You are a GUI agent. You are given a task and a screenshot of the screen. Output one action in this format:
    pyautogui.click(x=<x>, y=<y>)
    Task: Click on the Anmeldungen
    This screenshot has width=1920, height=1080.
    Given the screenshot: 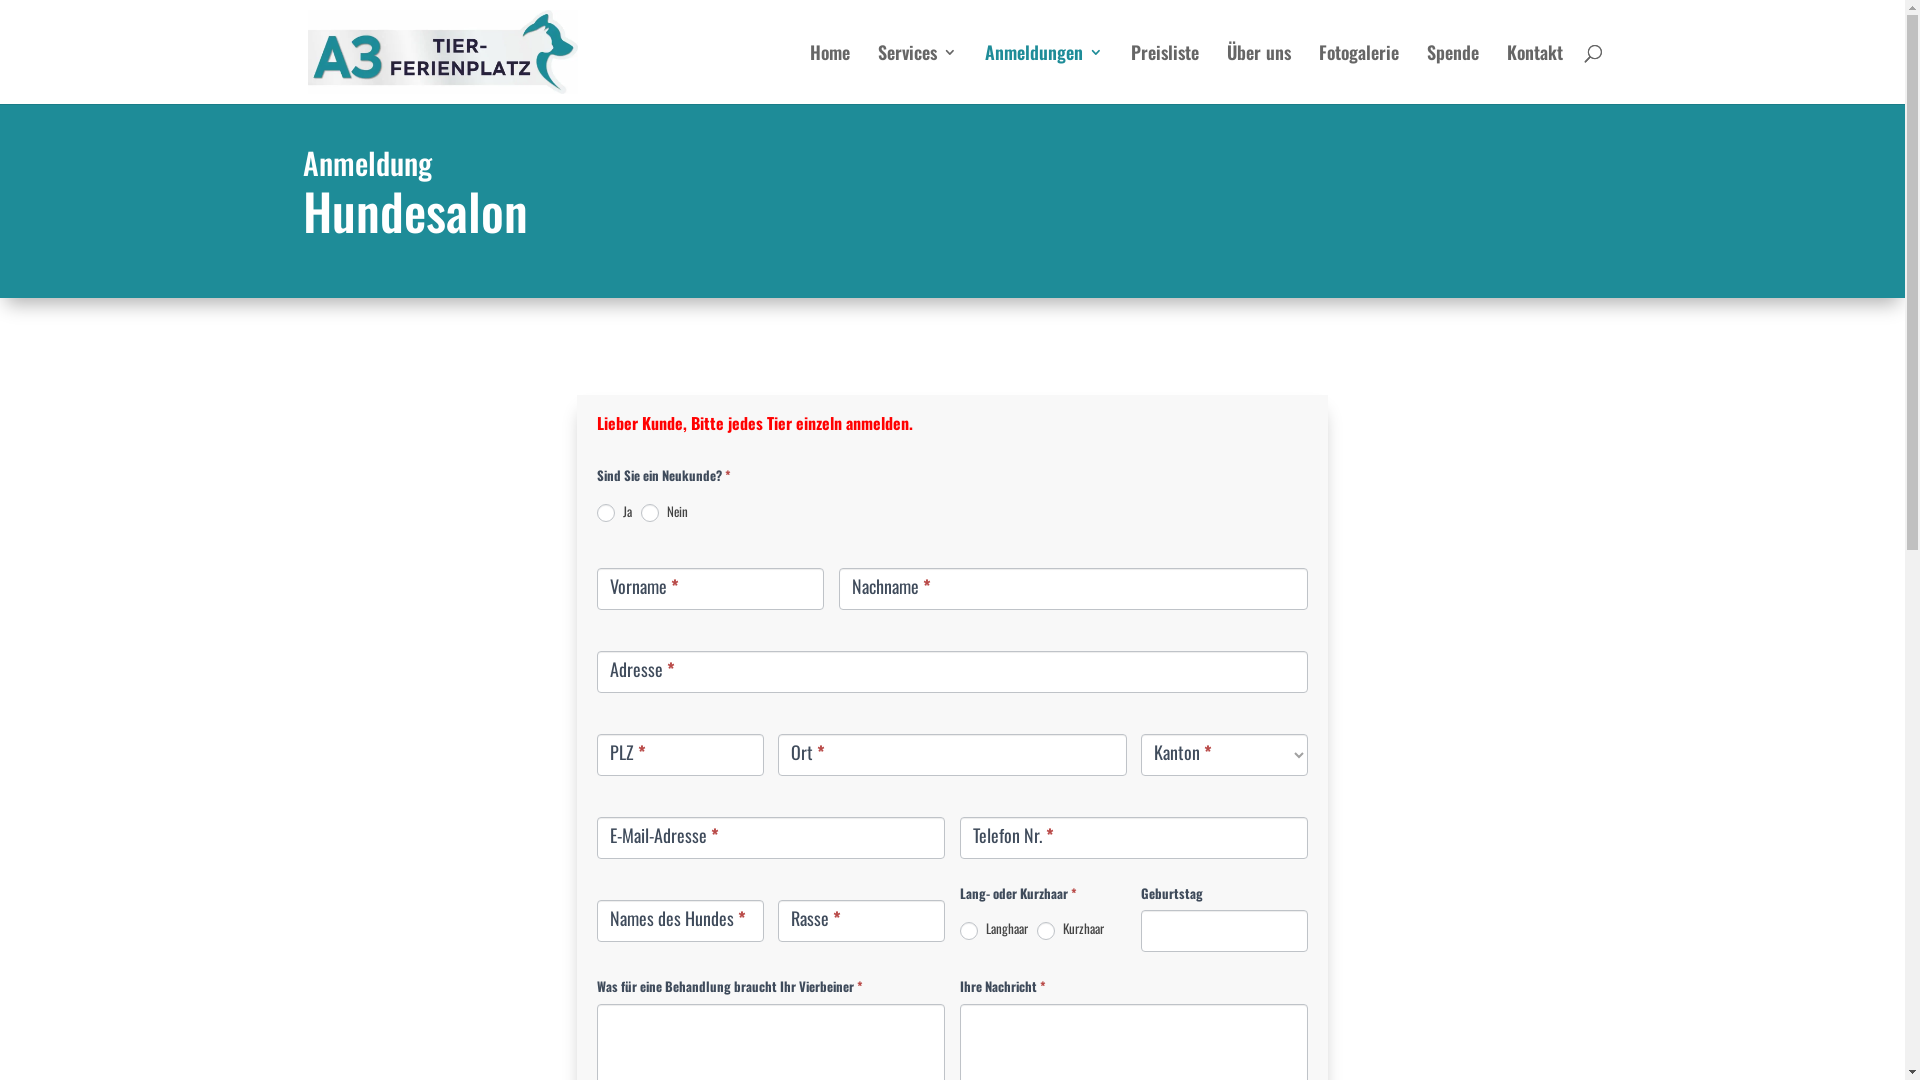 What is the action you would take?
    pyautogui.click(x=1042, y=74)
    